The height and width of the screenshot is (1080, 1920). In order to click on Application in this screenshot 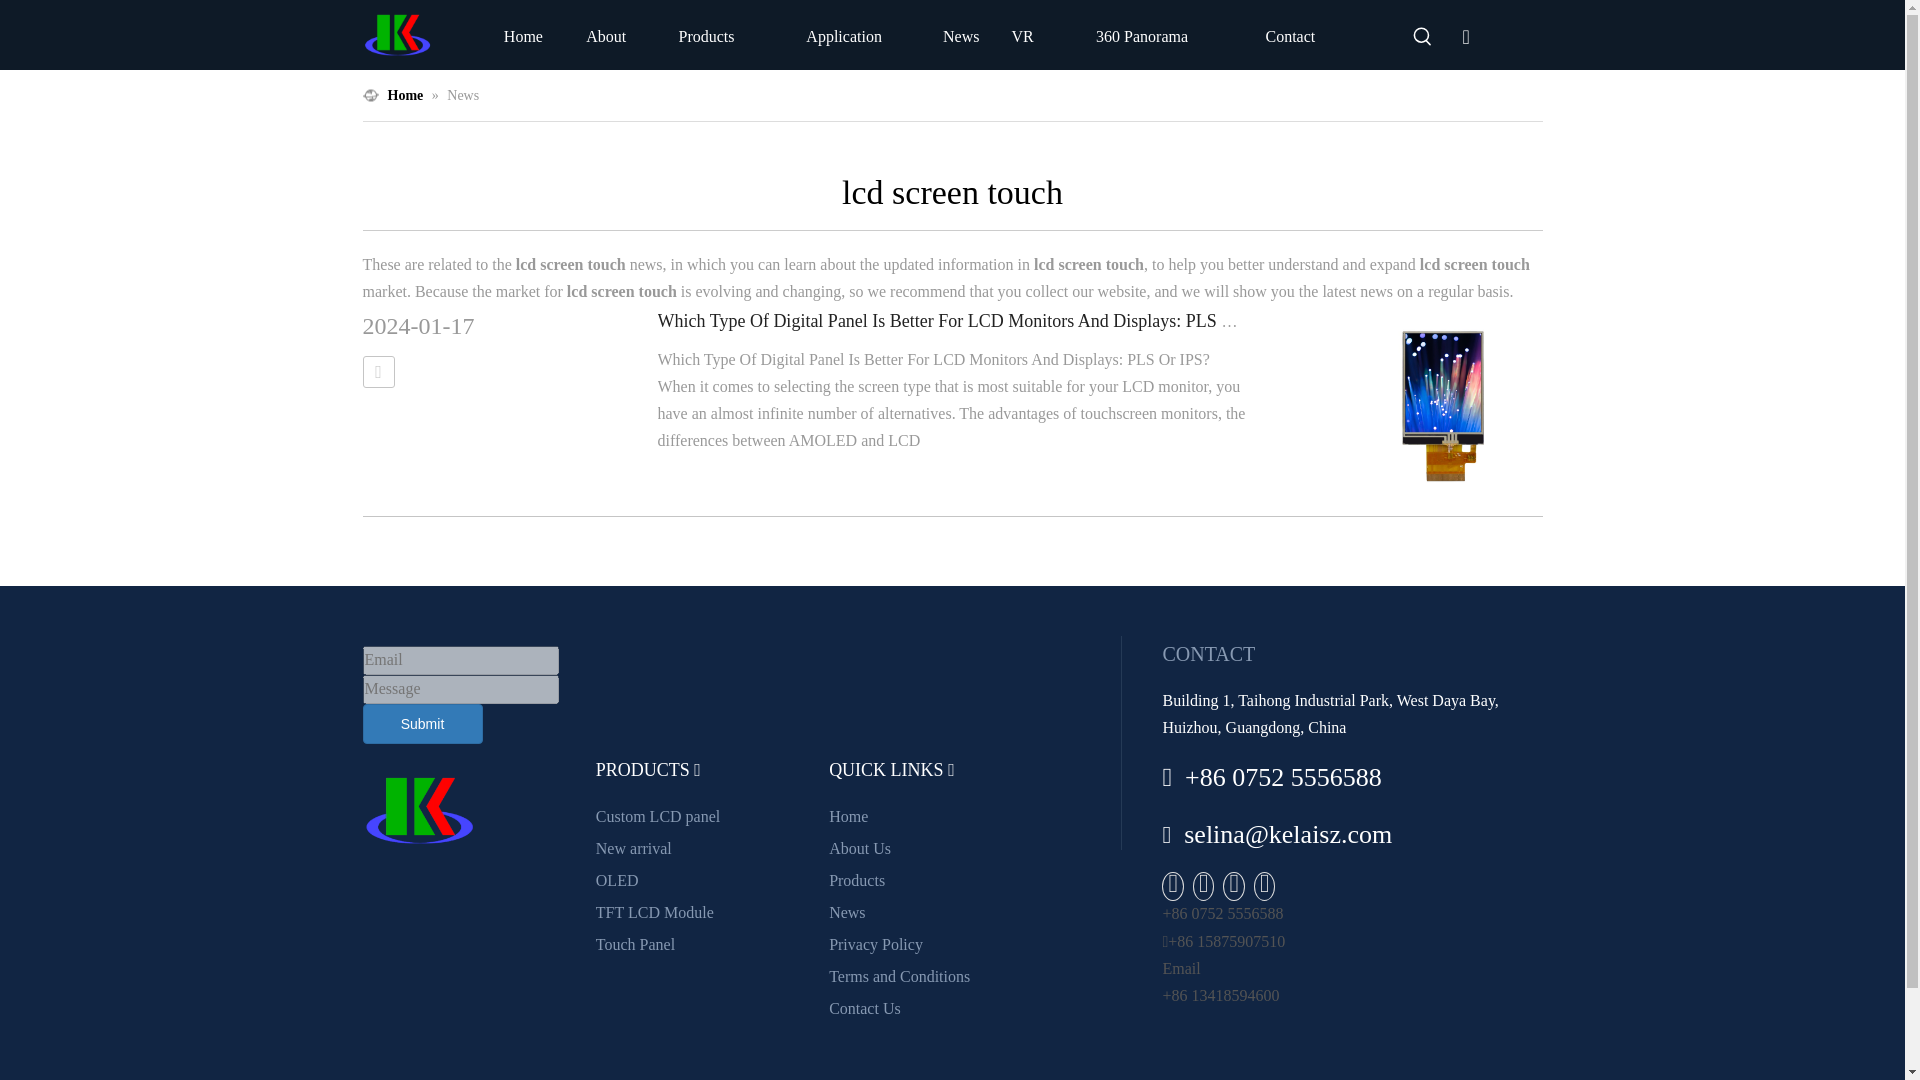, I will do `click(844, 36)`.